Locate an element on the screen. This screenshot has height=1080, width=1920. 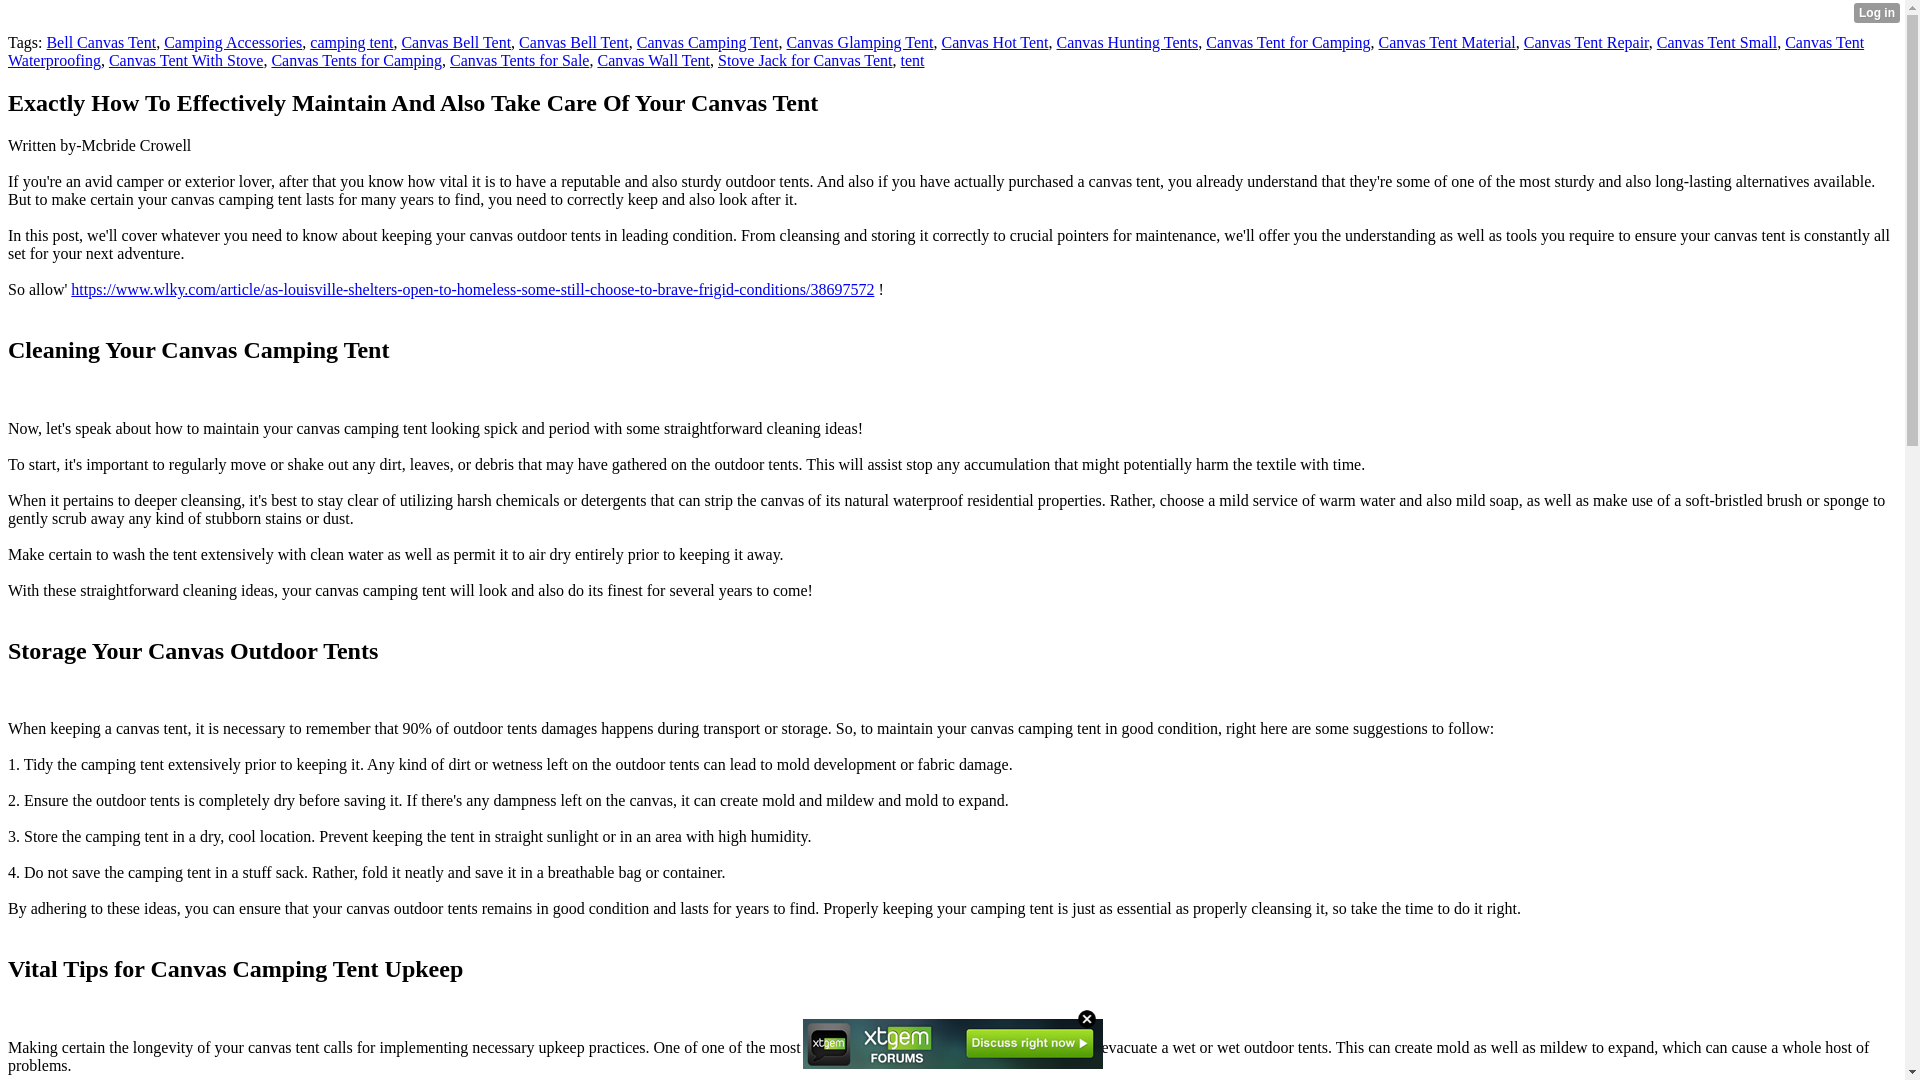
Canvas Tent Material is located at coordinates (1447, 42).